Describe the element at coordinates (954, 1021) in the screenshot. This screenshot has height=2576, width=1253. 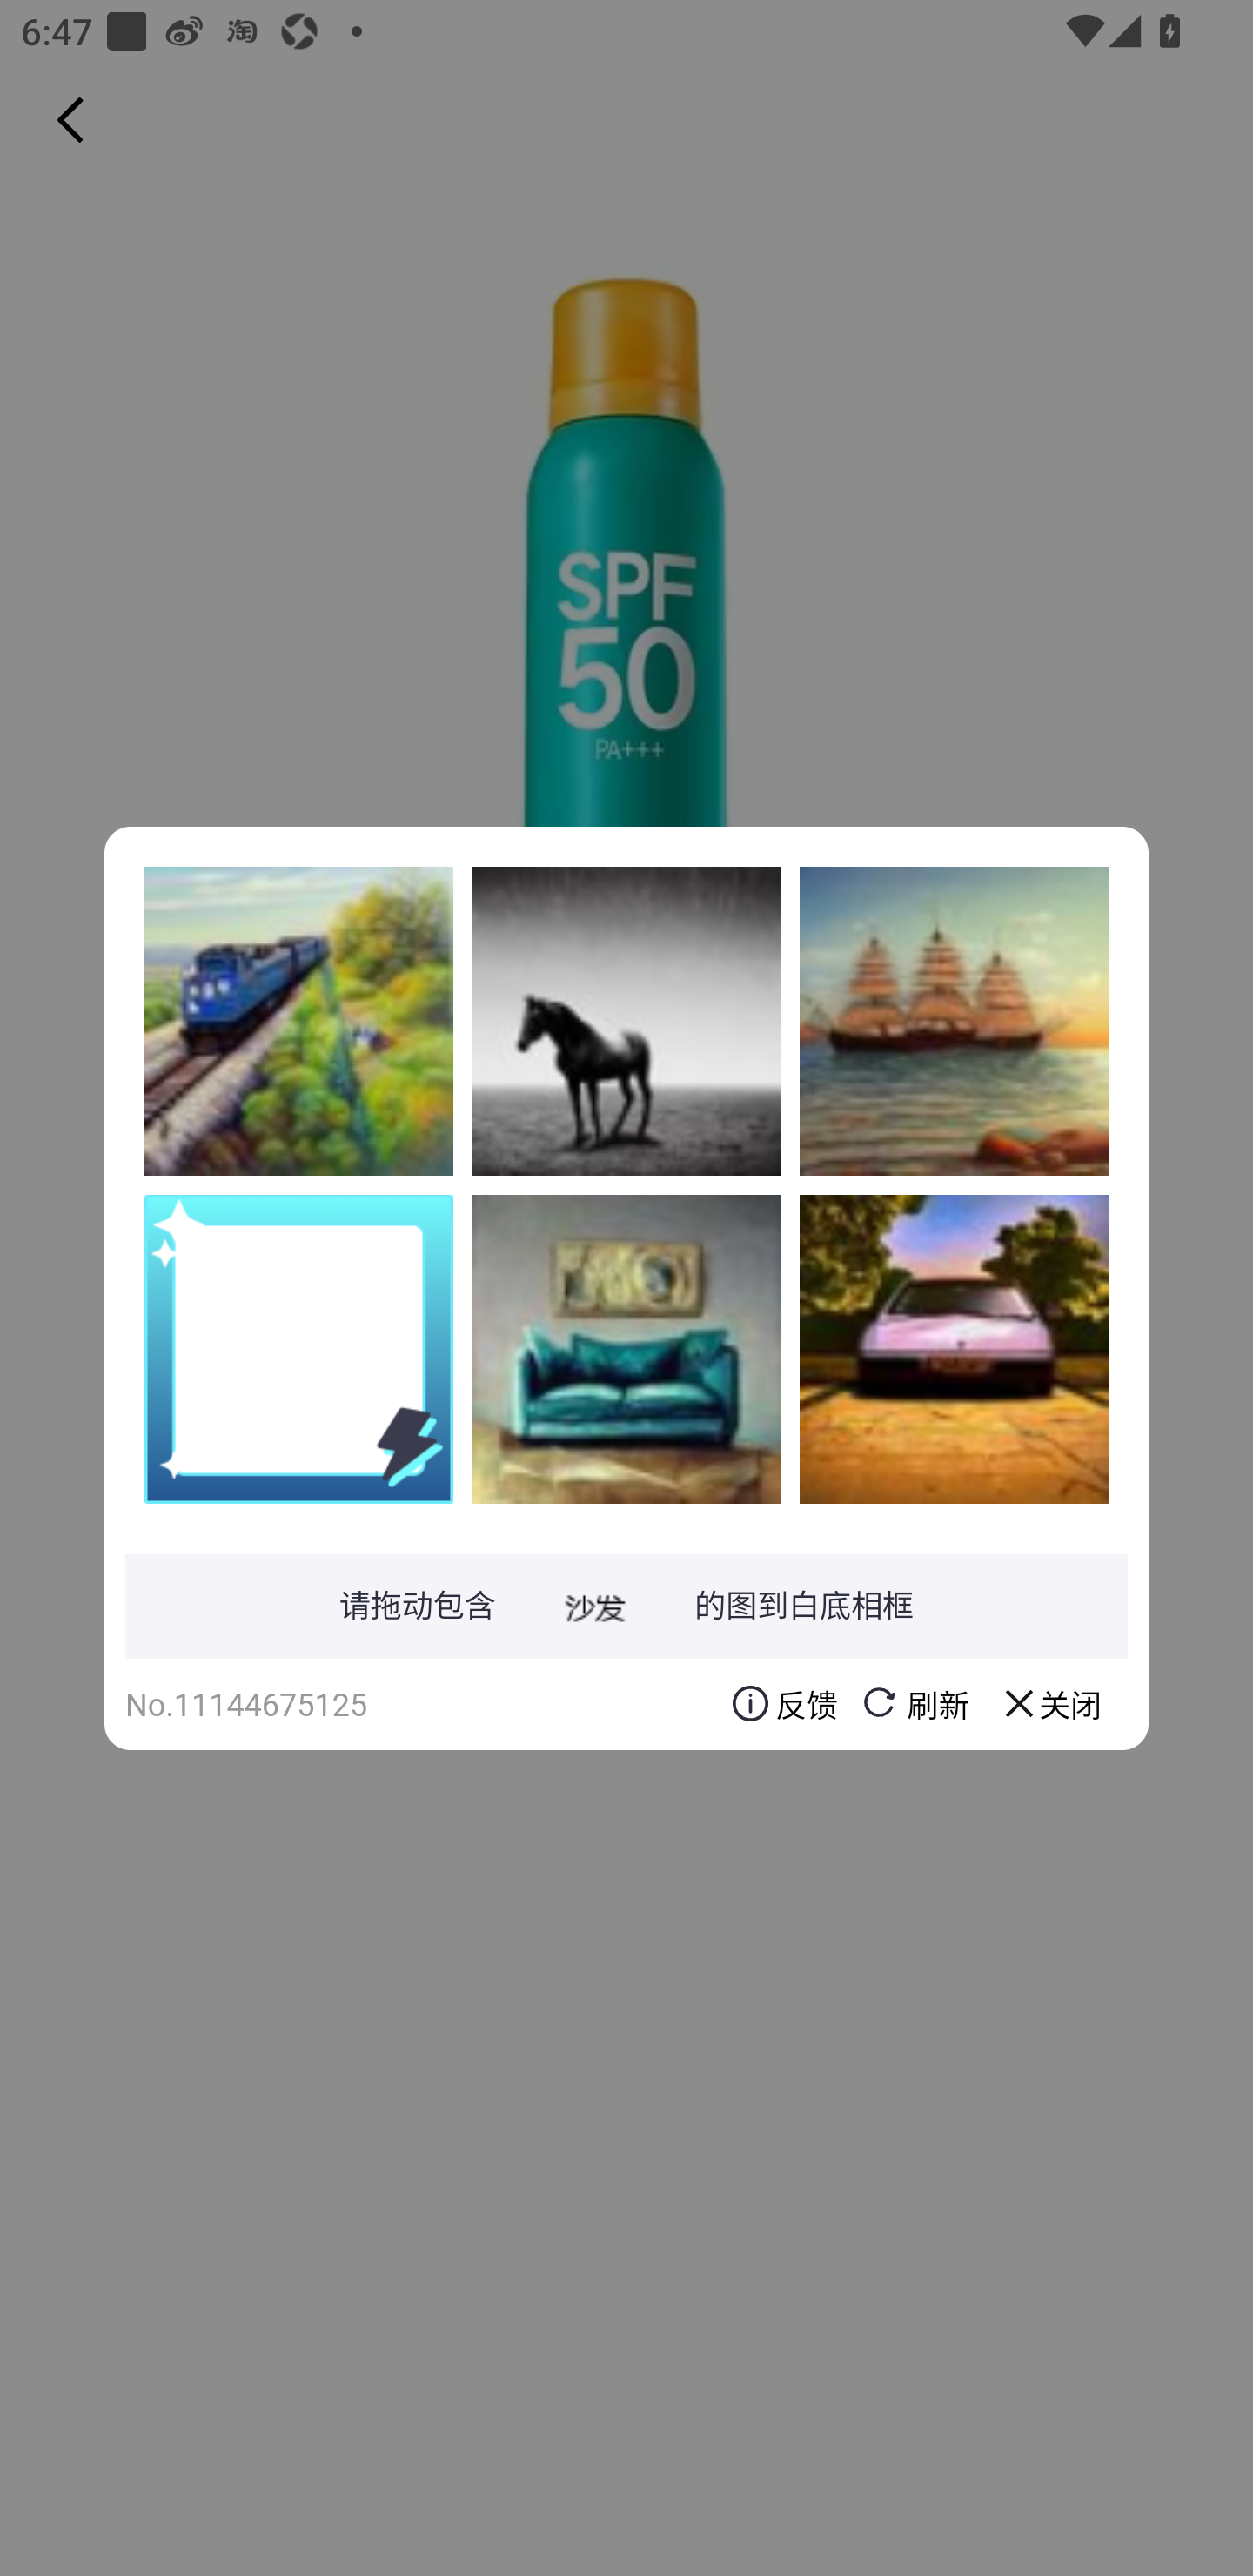
I see `cgDfoQBcEbUZPsiu7iCHRVSSBrr4Gmtxl9DUWozY` at that location.